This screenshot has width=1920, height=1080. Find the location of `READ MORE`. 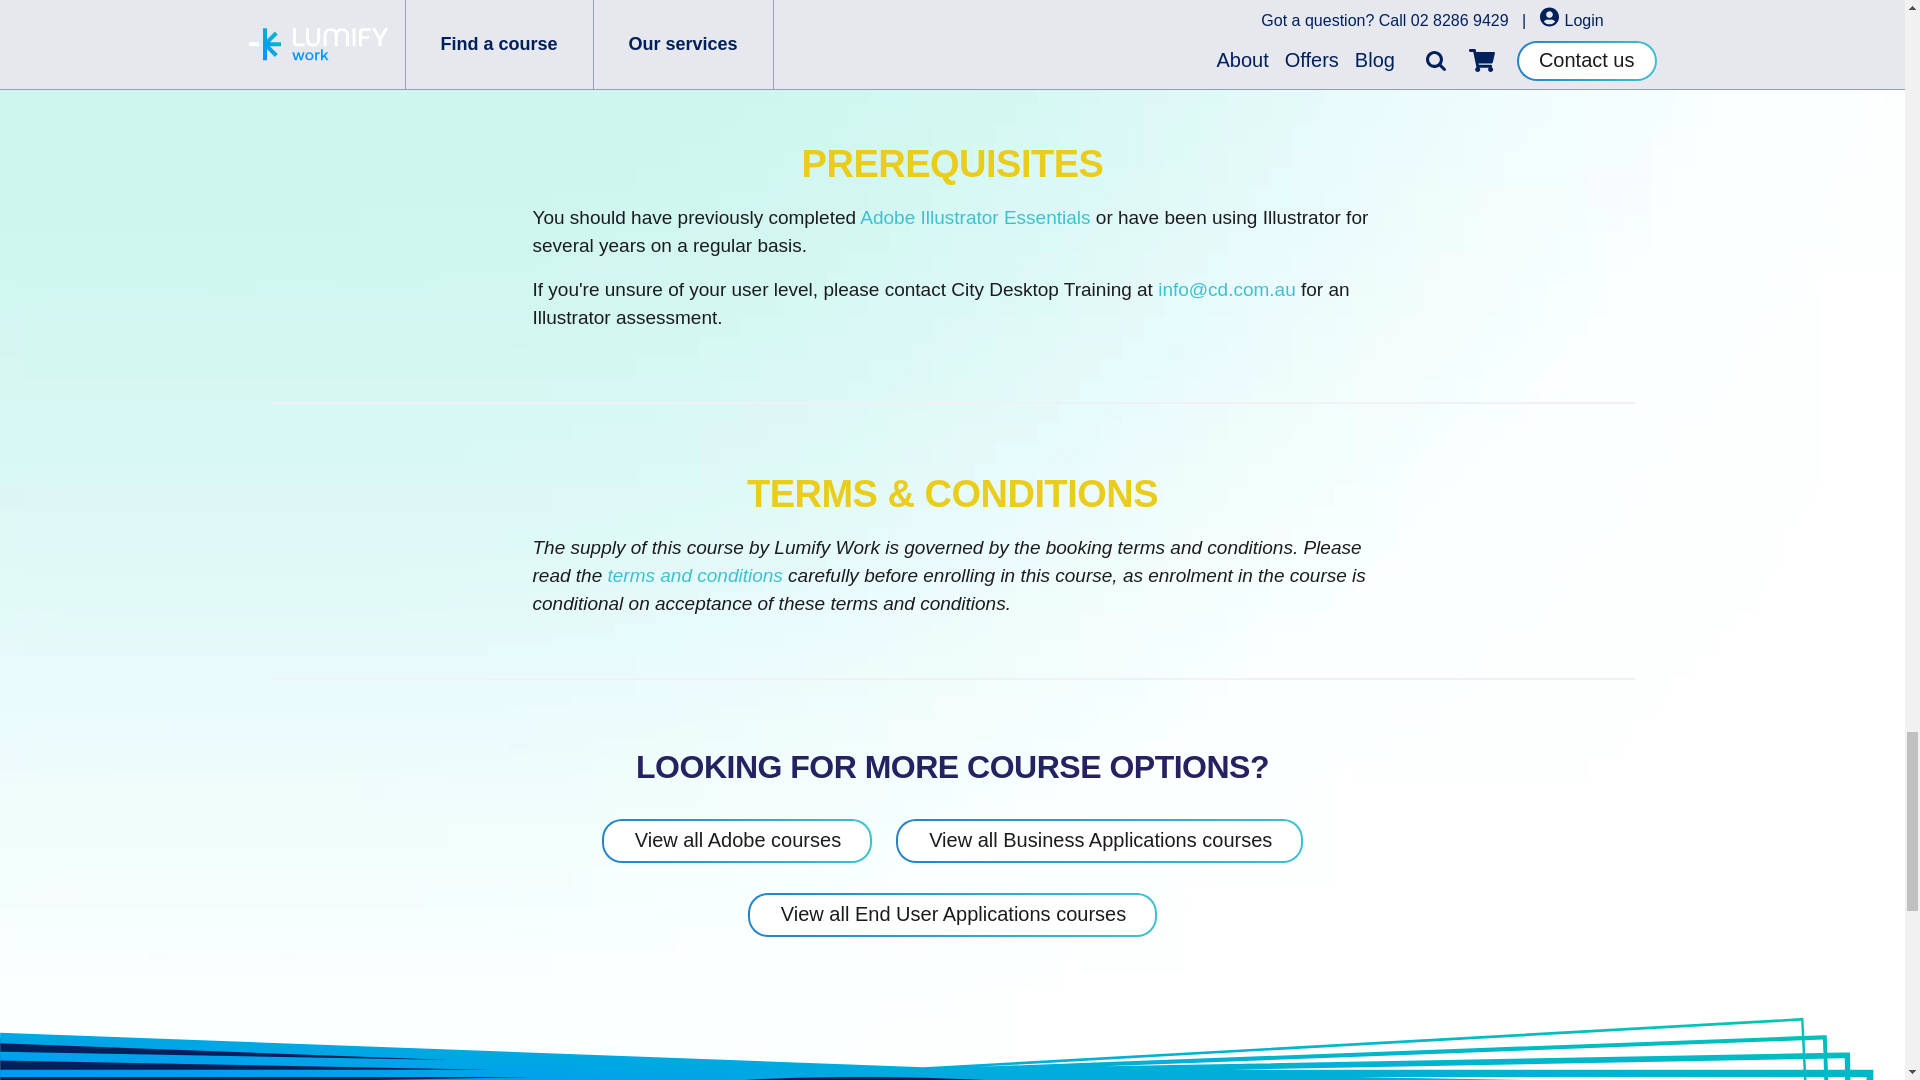

READ MORE is located at coordinates (635, 1).